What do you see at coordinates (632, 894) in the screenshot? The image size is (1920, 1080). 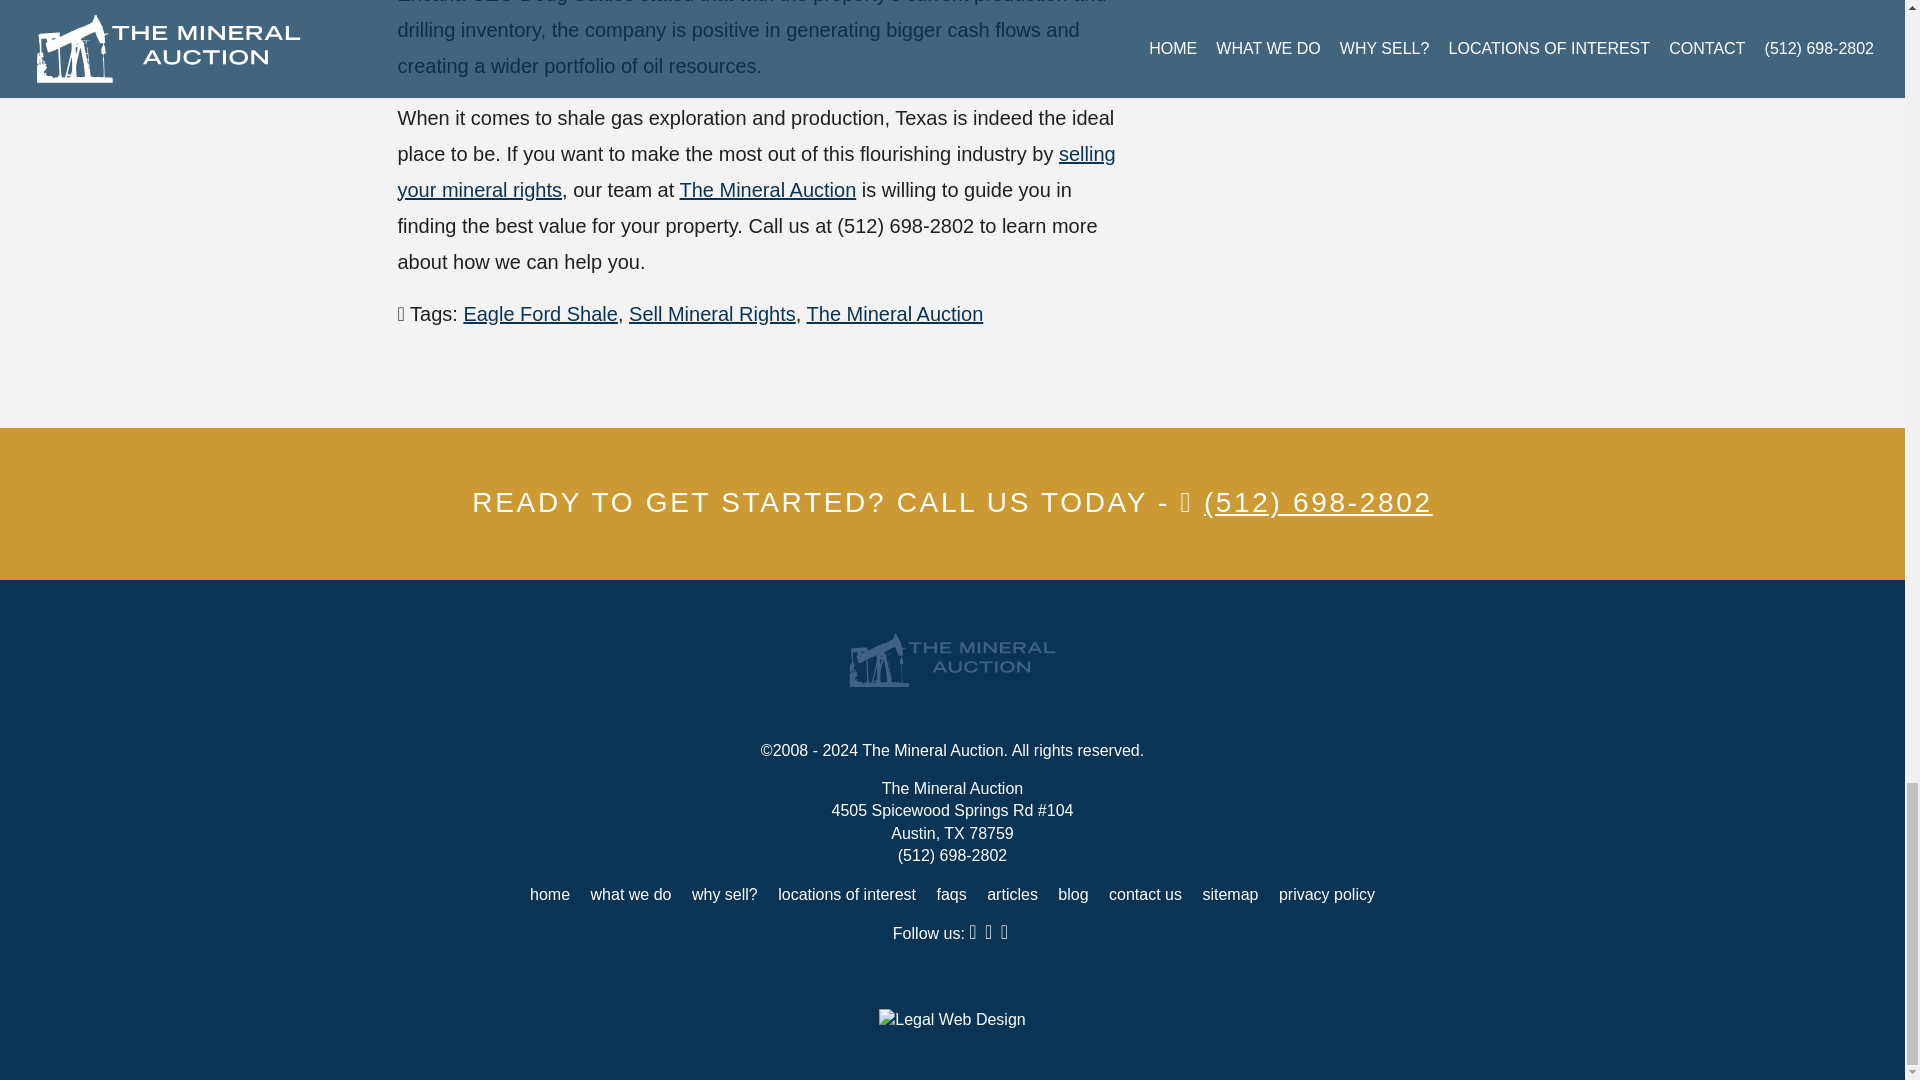 I see `what we do` at bounding box center [632, 894].